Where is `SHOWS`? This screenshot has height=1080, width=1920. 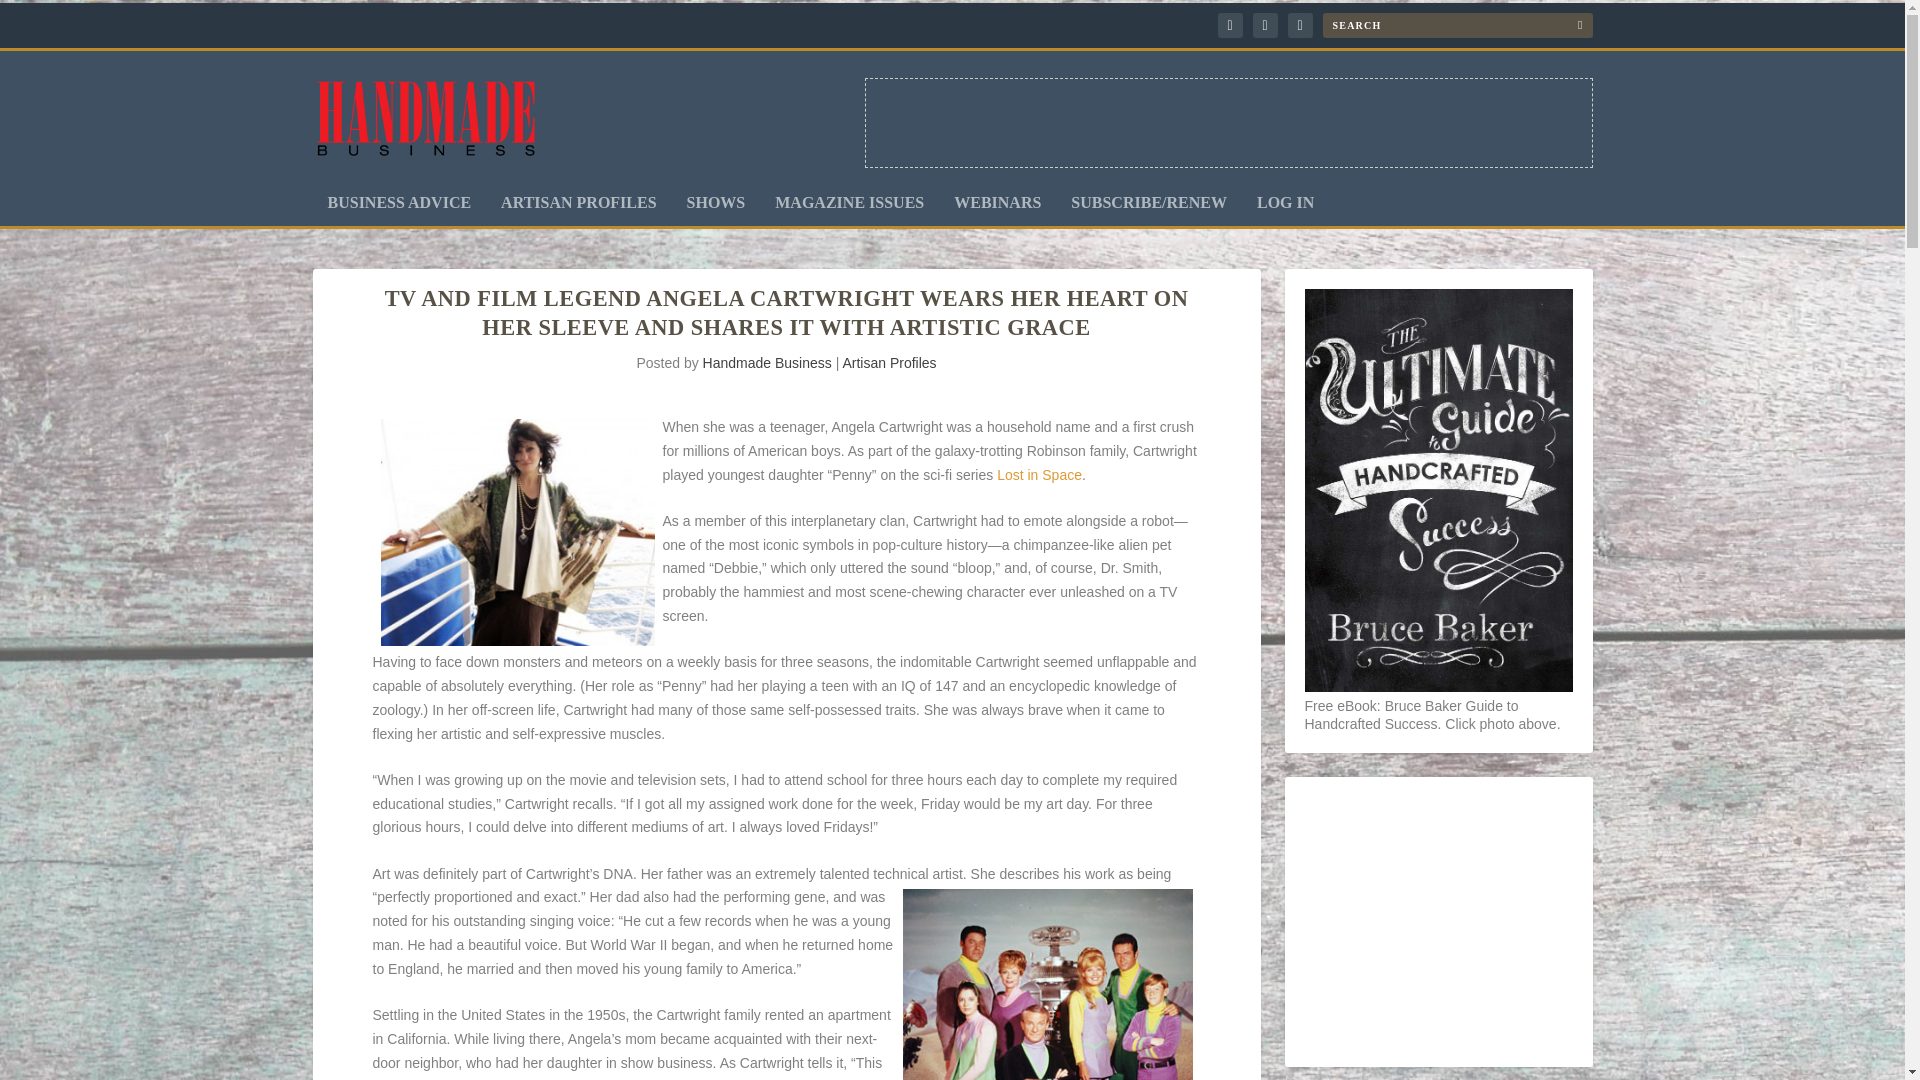 SHOWS is located at coordinates (716, 210).